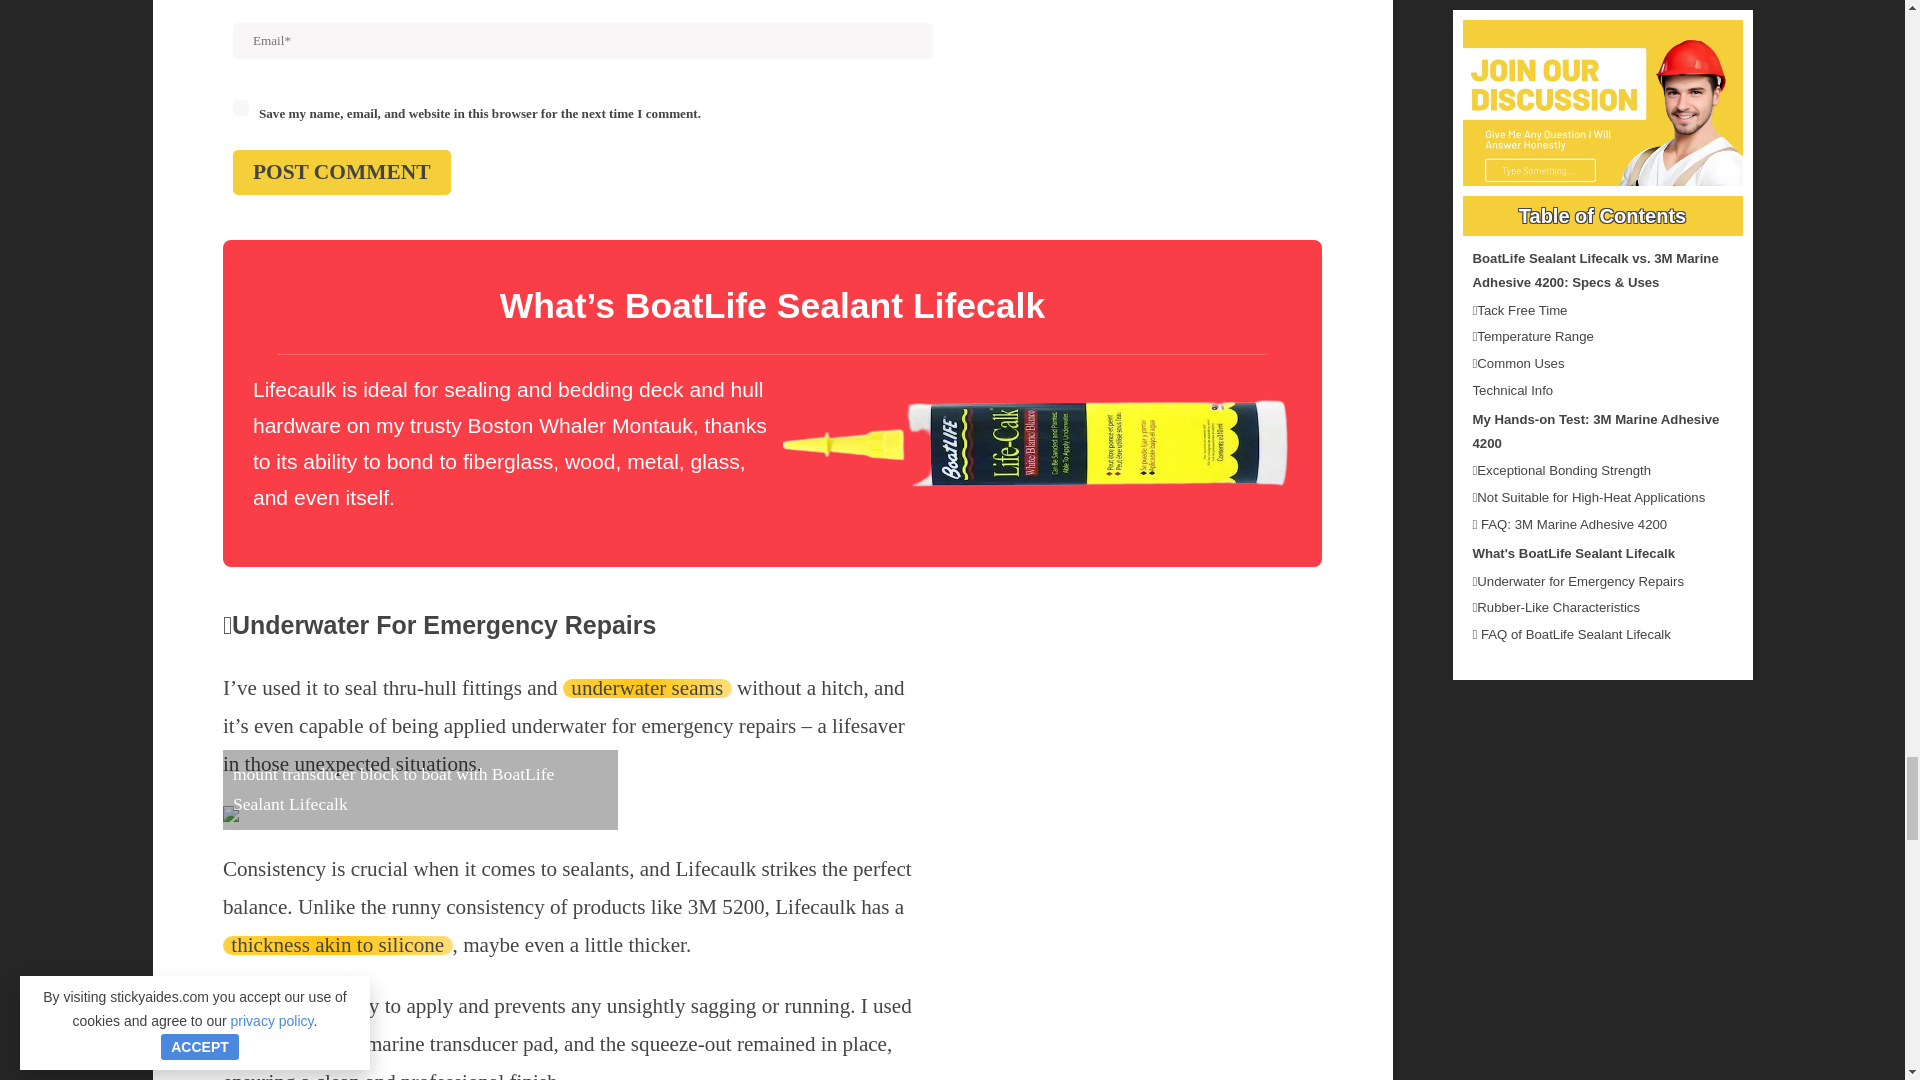 This screenshot has width=1920, height=1080. What do you see at coordinates (342, 172) in the screenshot?
I see `Post Comment` at bounding box center [342, 172].